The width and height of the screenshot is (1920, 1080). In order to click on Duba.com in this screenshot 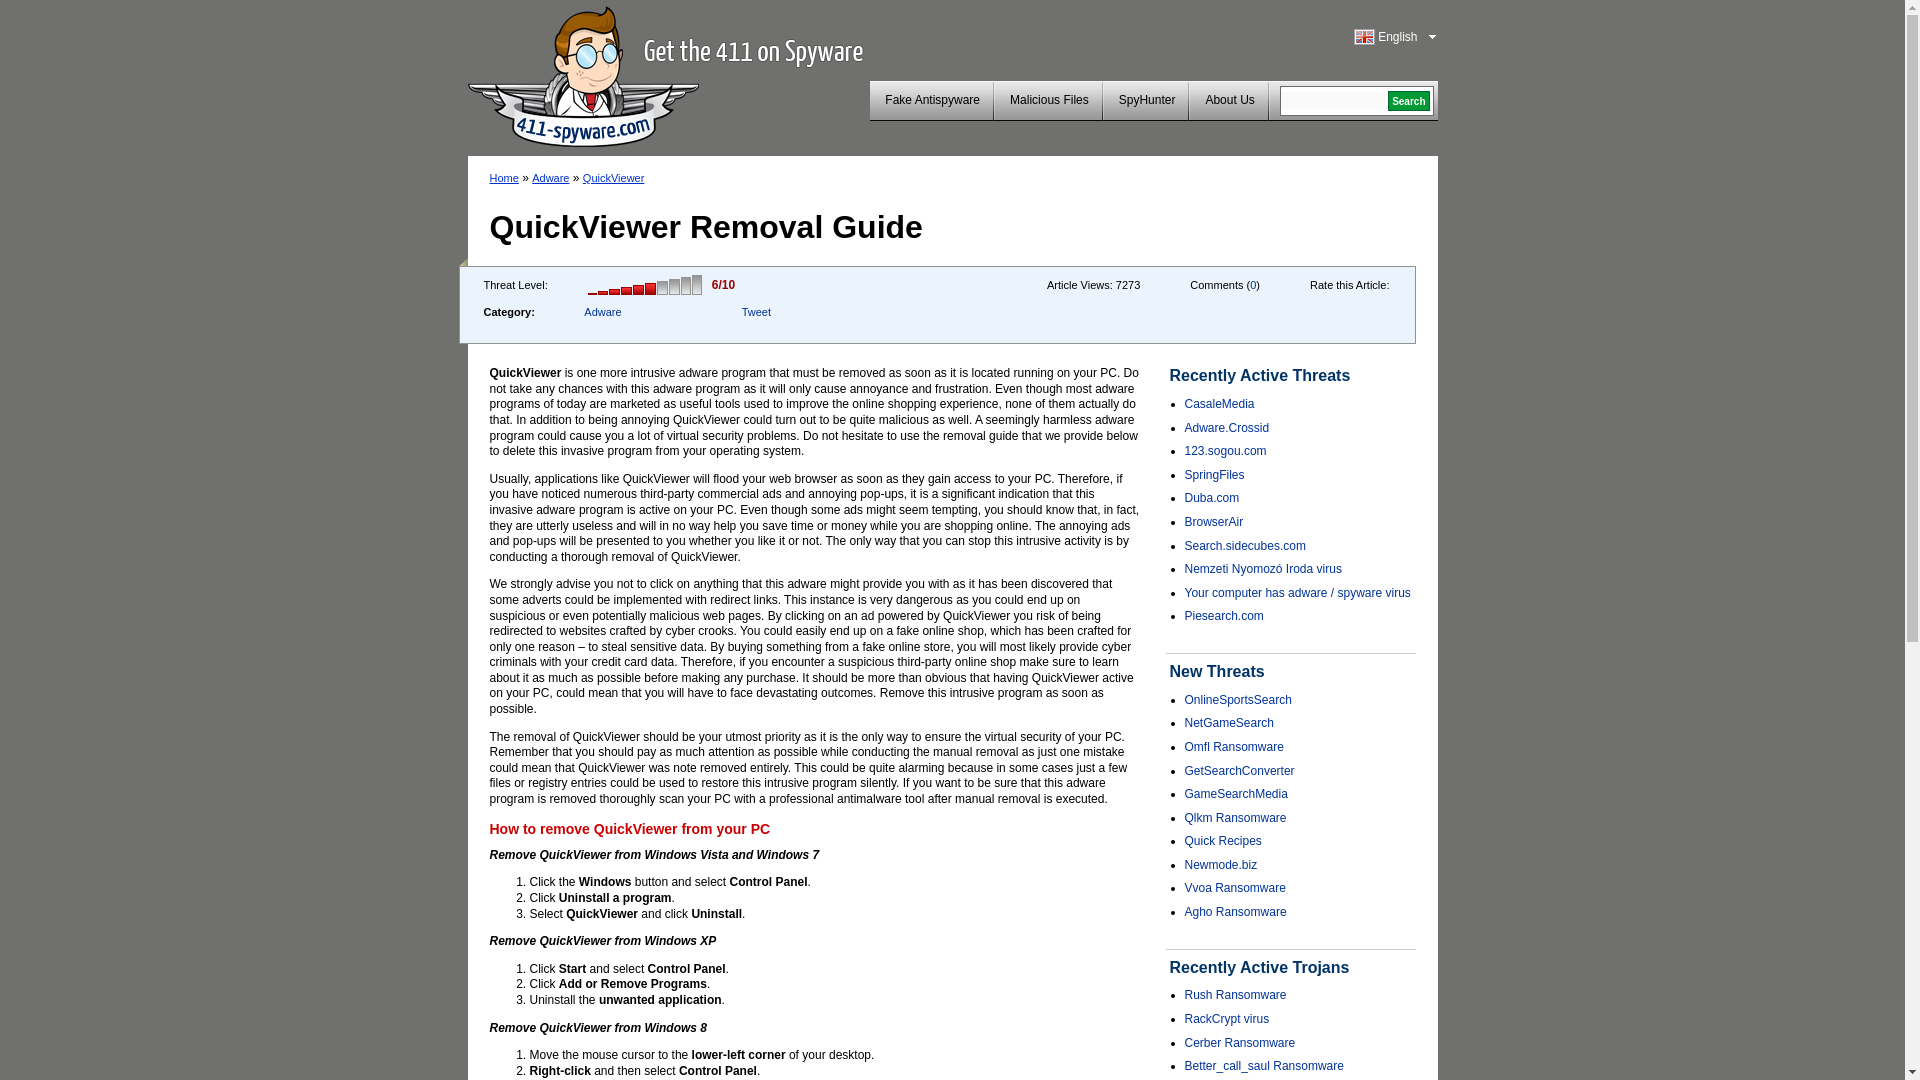, I will do `click(1211, 498)`.